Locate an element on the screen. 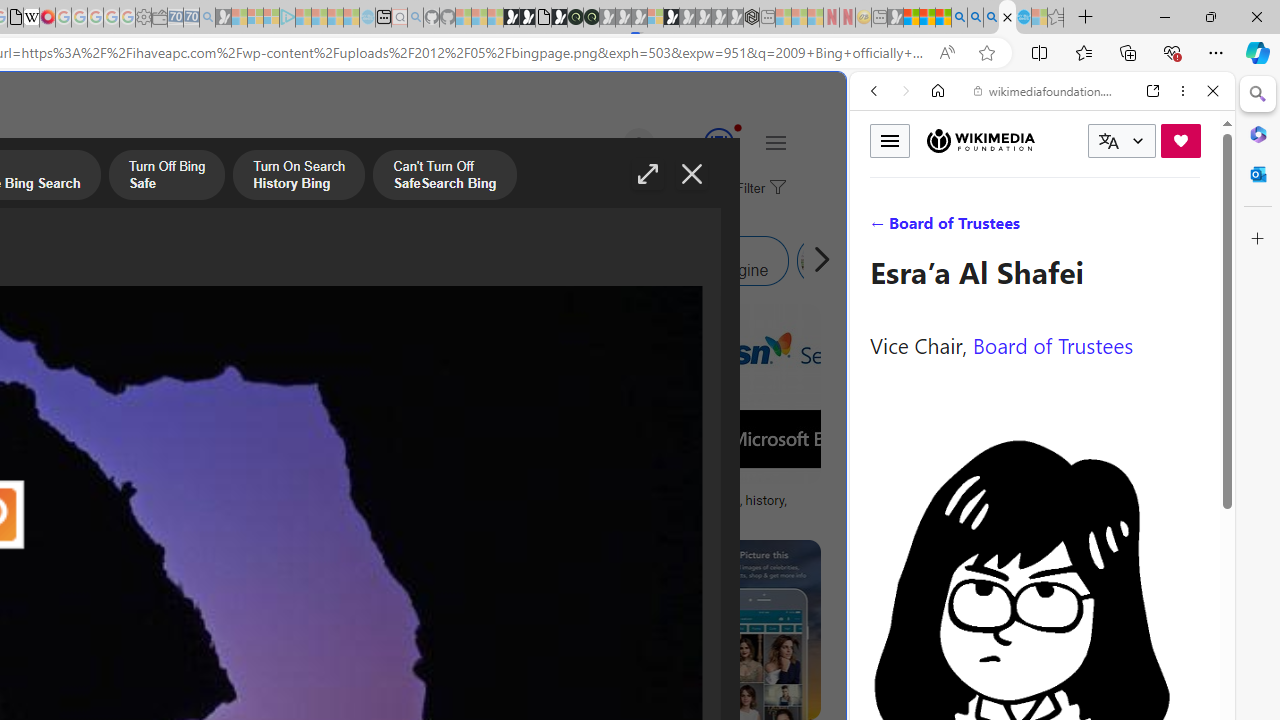 This screenshot has width=1280, height=720. Can't Turn Off SafeSearch Bing is located at coordinates (444, 177).